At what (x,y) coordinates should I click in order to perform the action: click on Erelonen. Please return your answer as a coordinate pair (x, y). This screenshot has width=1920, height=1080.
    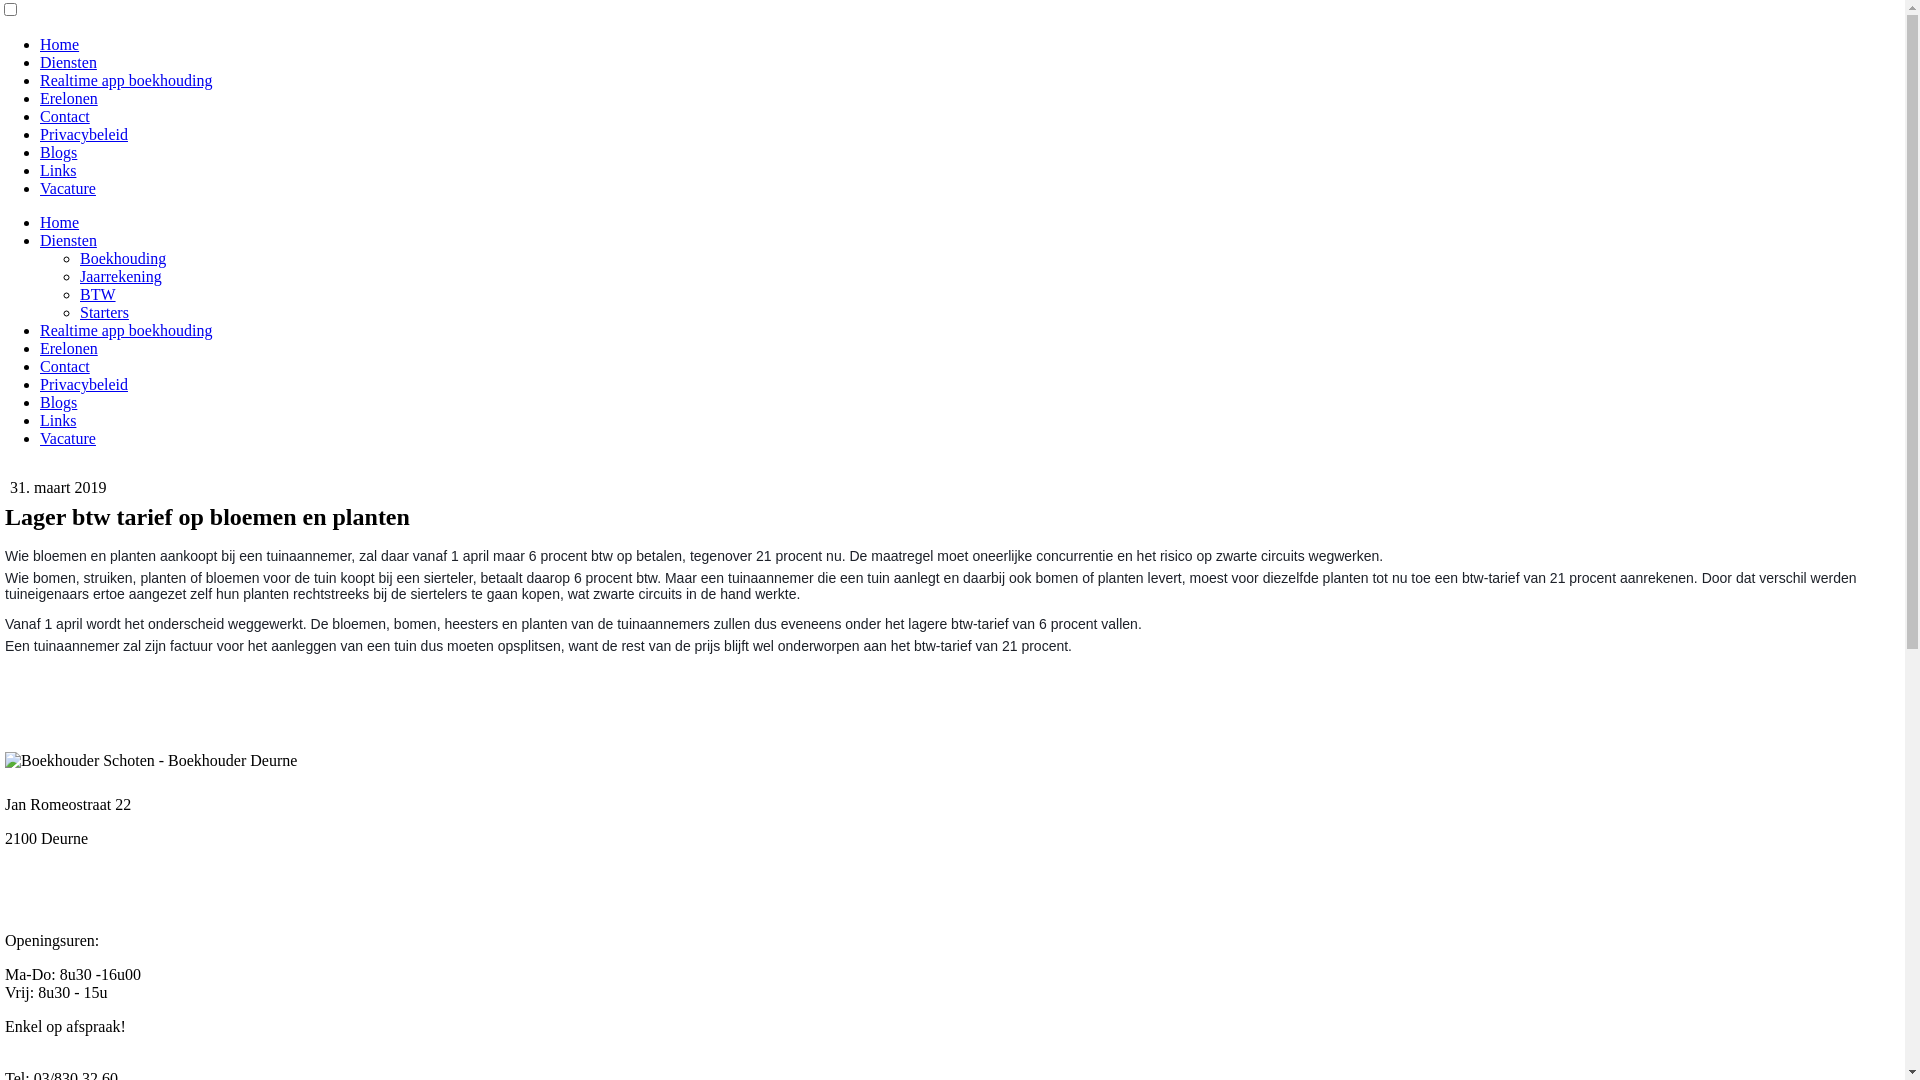
    Looking at the image, I should click on (69, 98).